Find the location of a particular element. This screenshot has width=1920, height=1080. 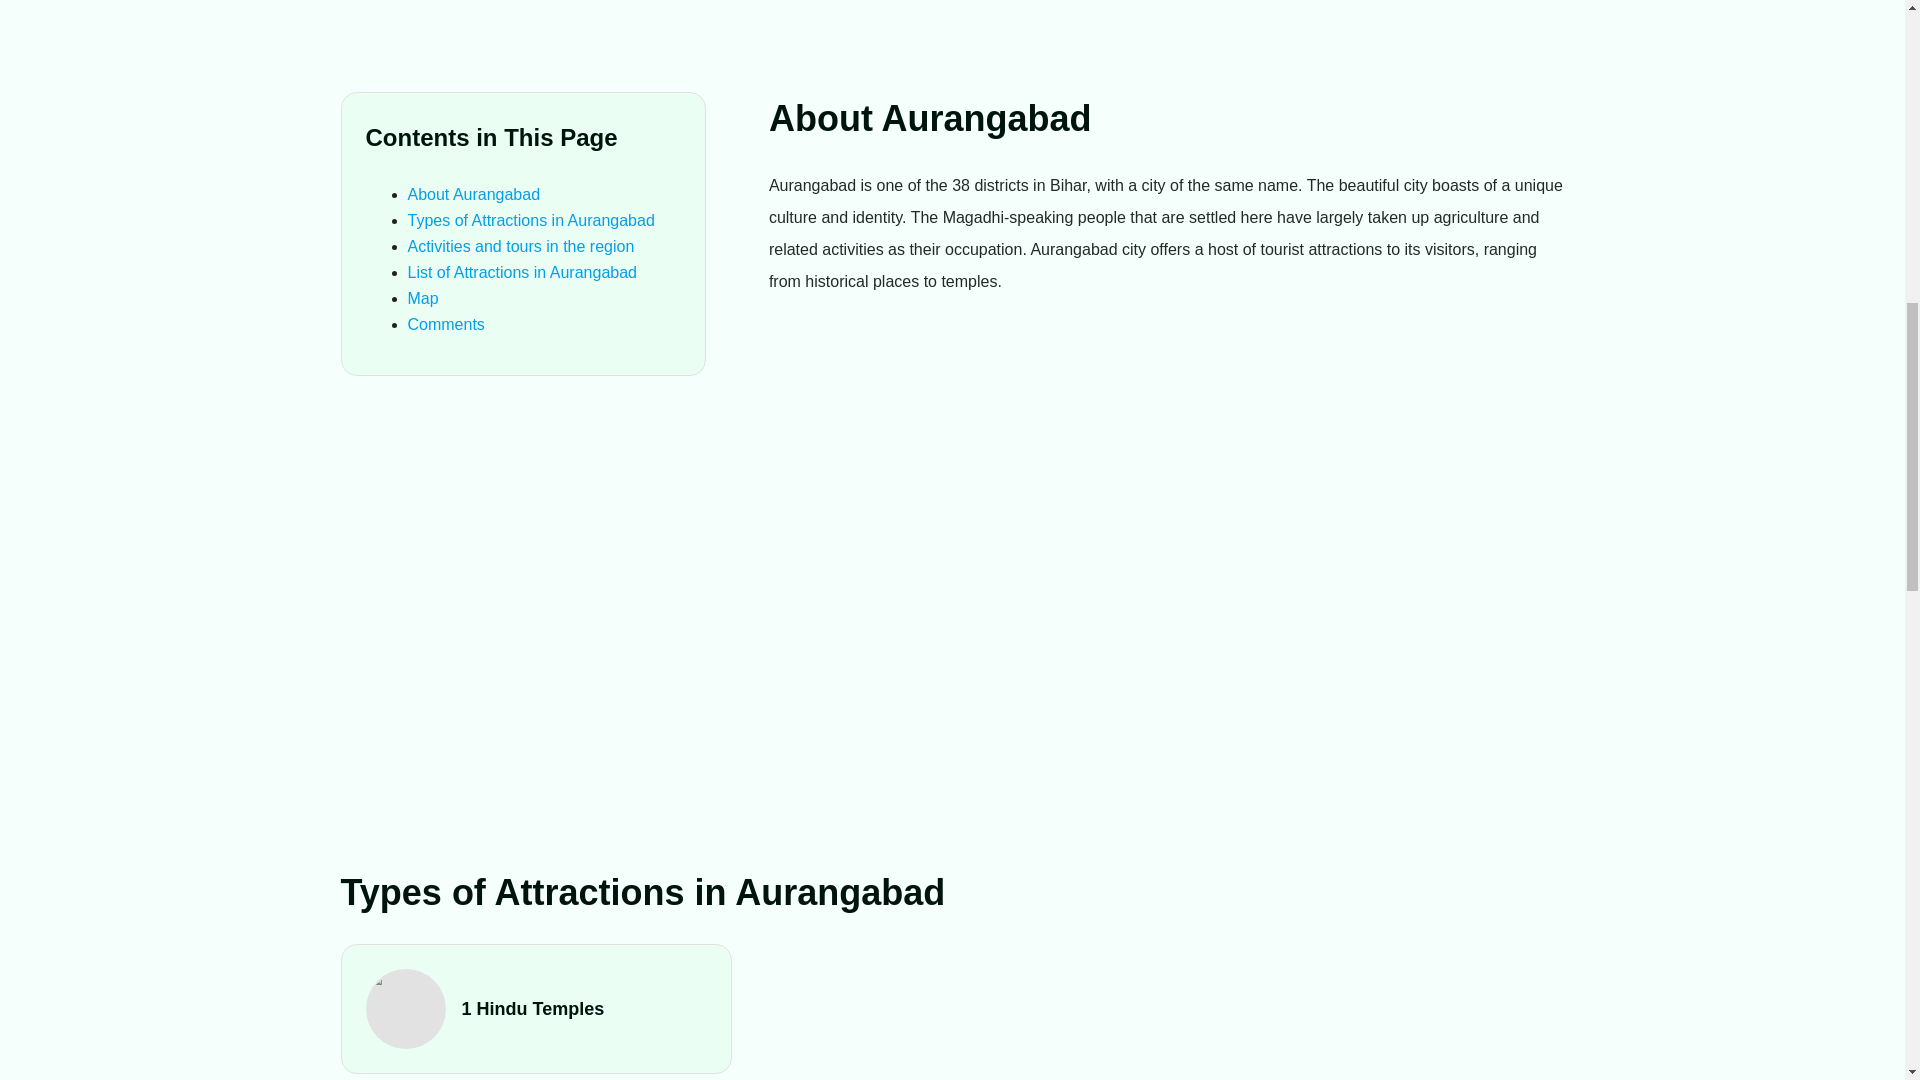

Activities and tours in the region is located at coordinates (521, 246).